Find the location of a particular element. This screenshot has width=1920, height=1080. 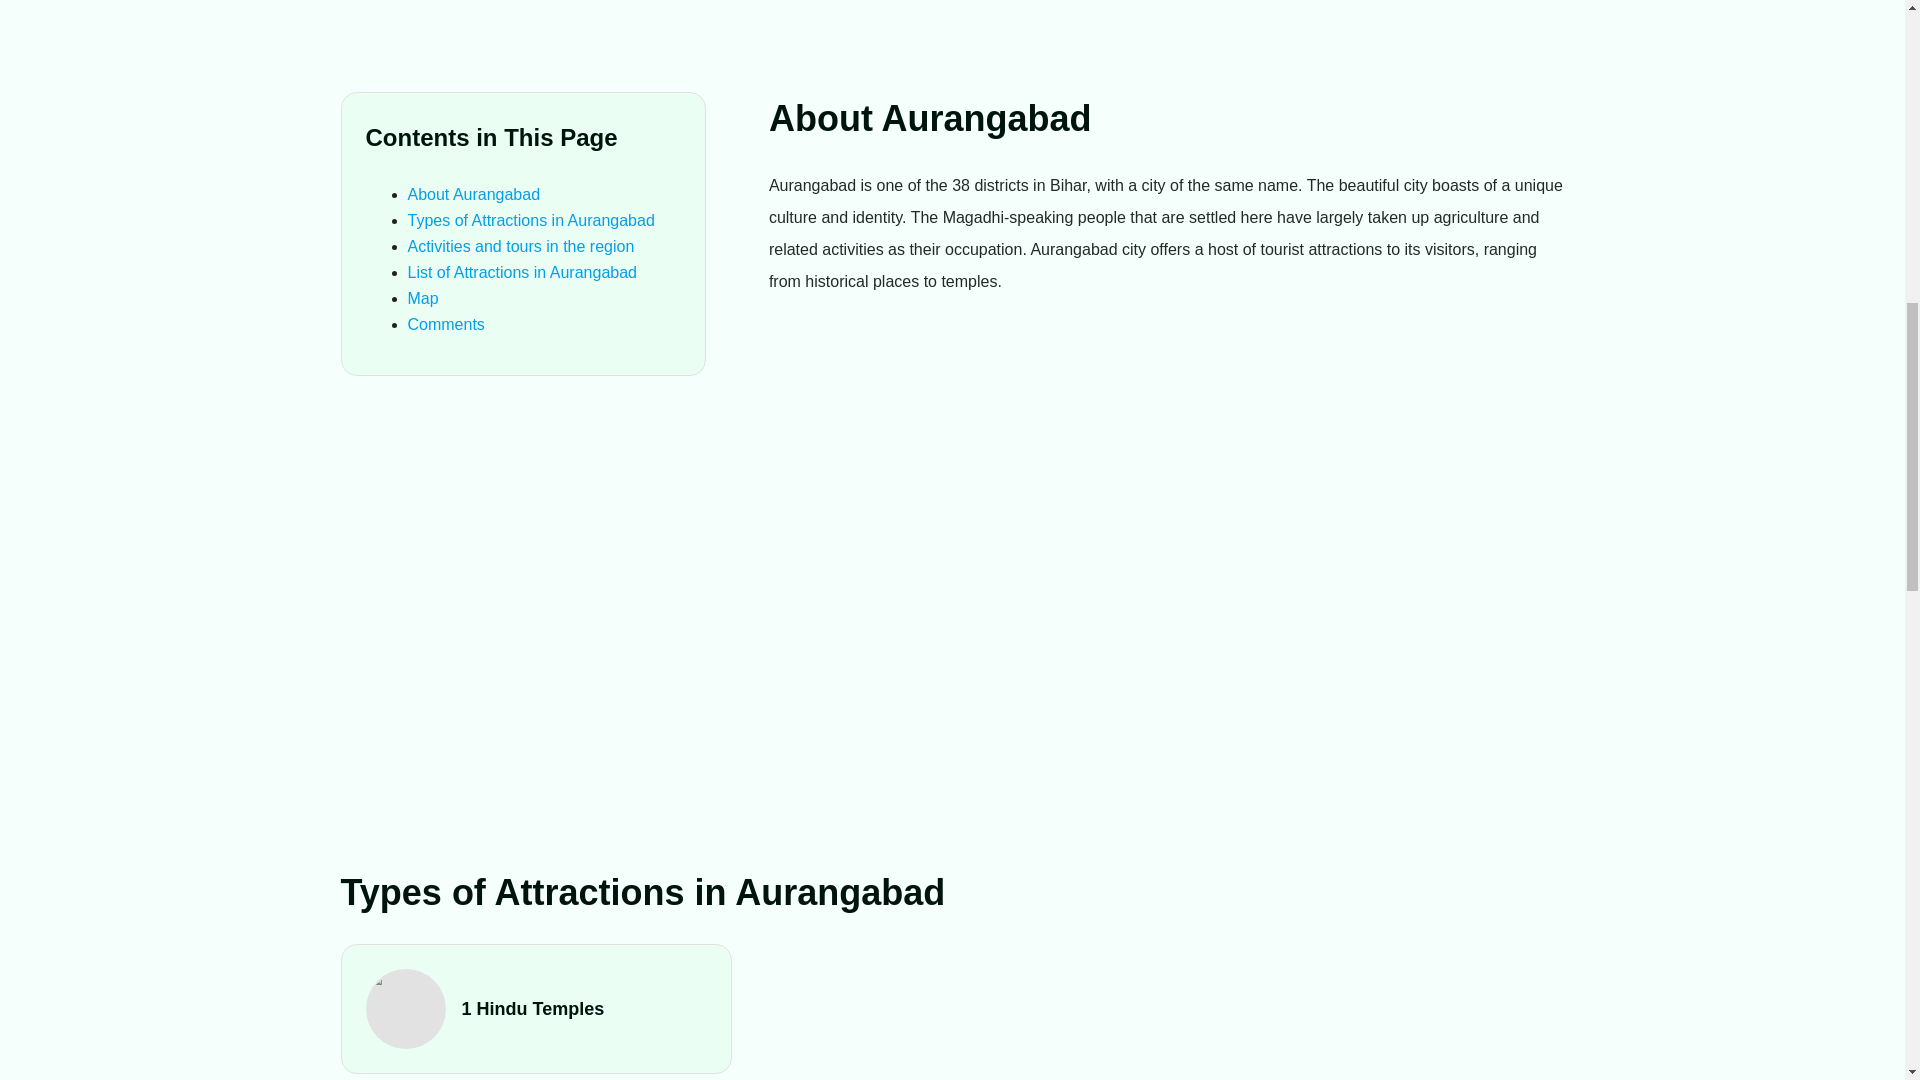

Activities and tours in the region is located at coordinates (521, 246).